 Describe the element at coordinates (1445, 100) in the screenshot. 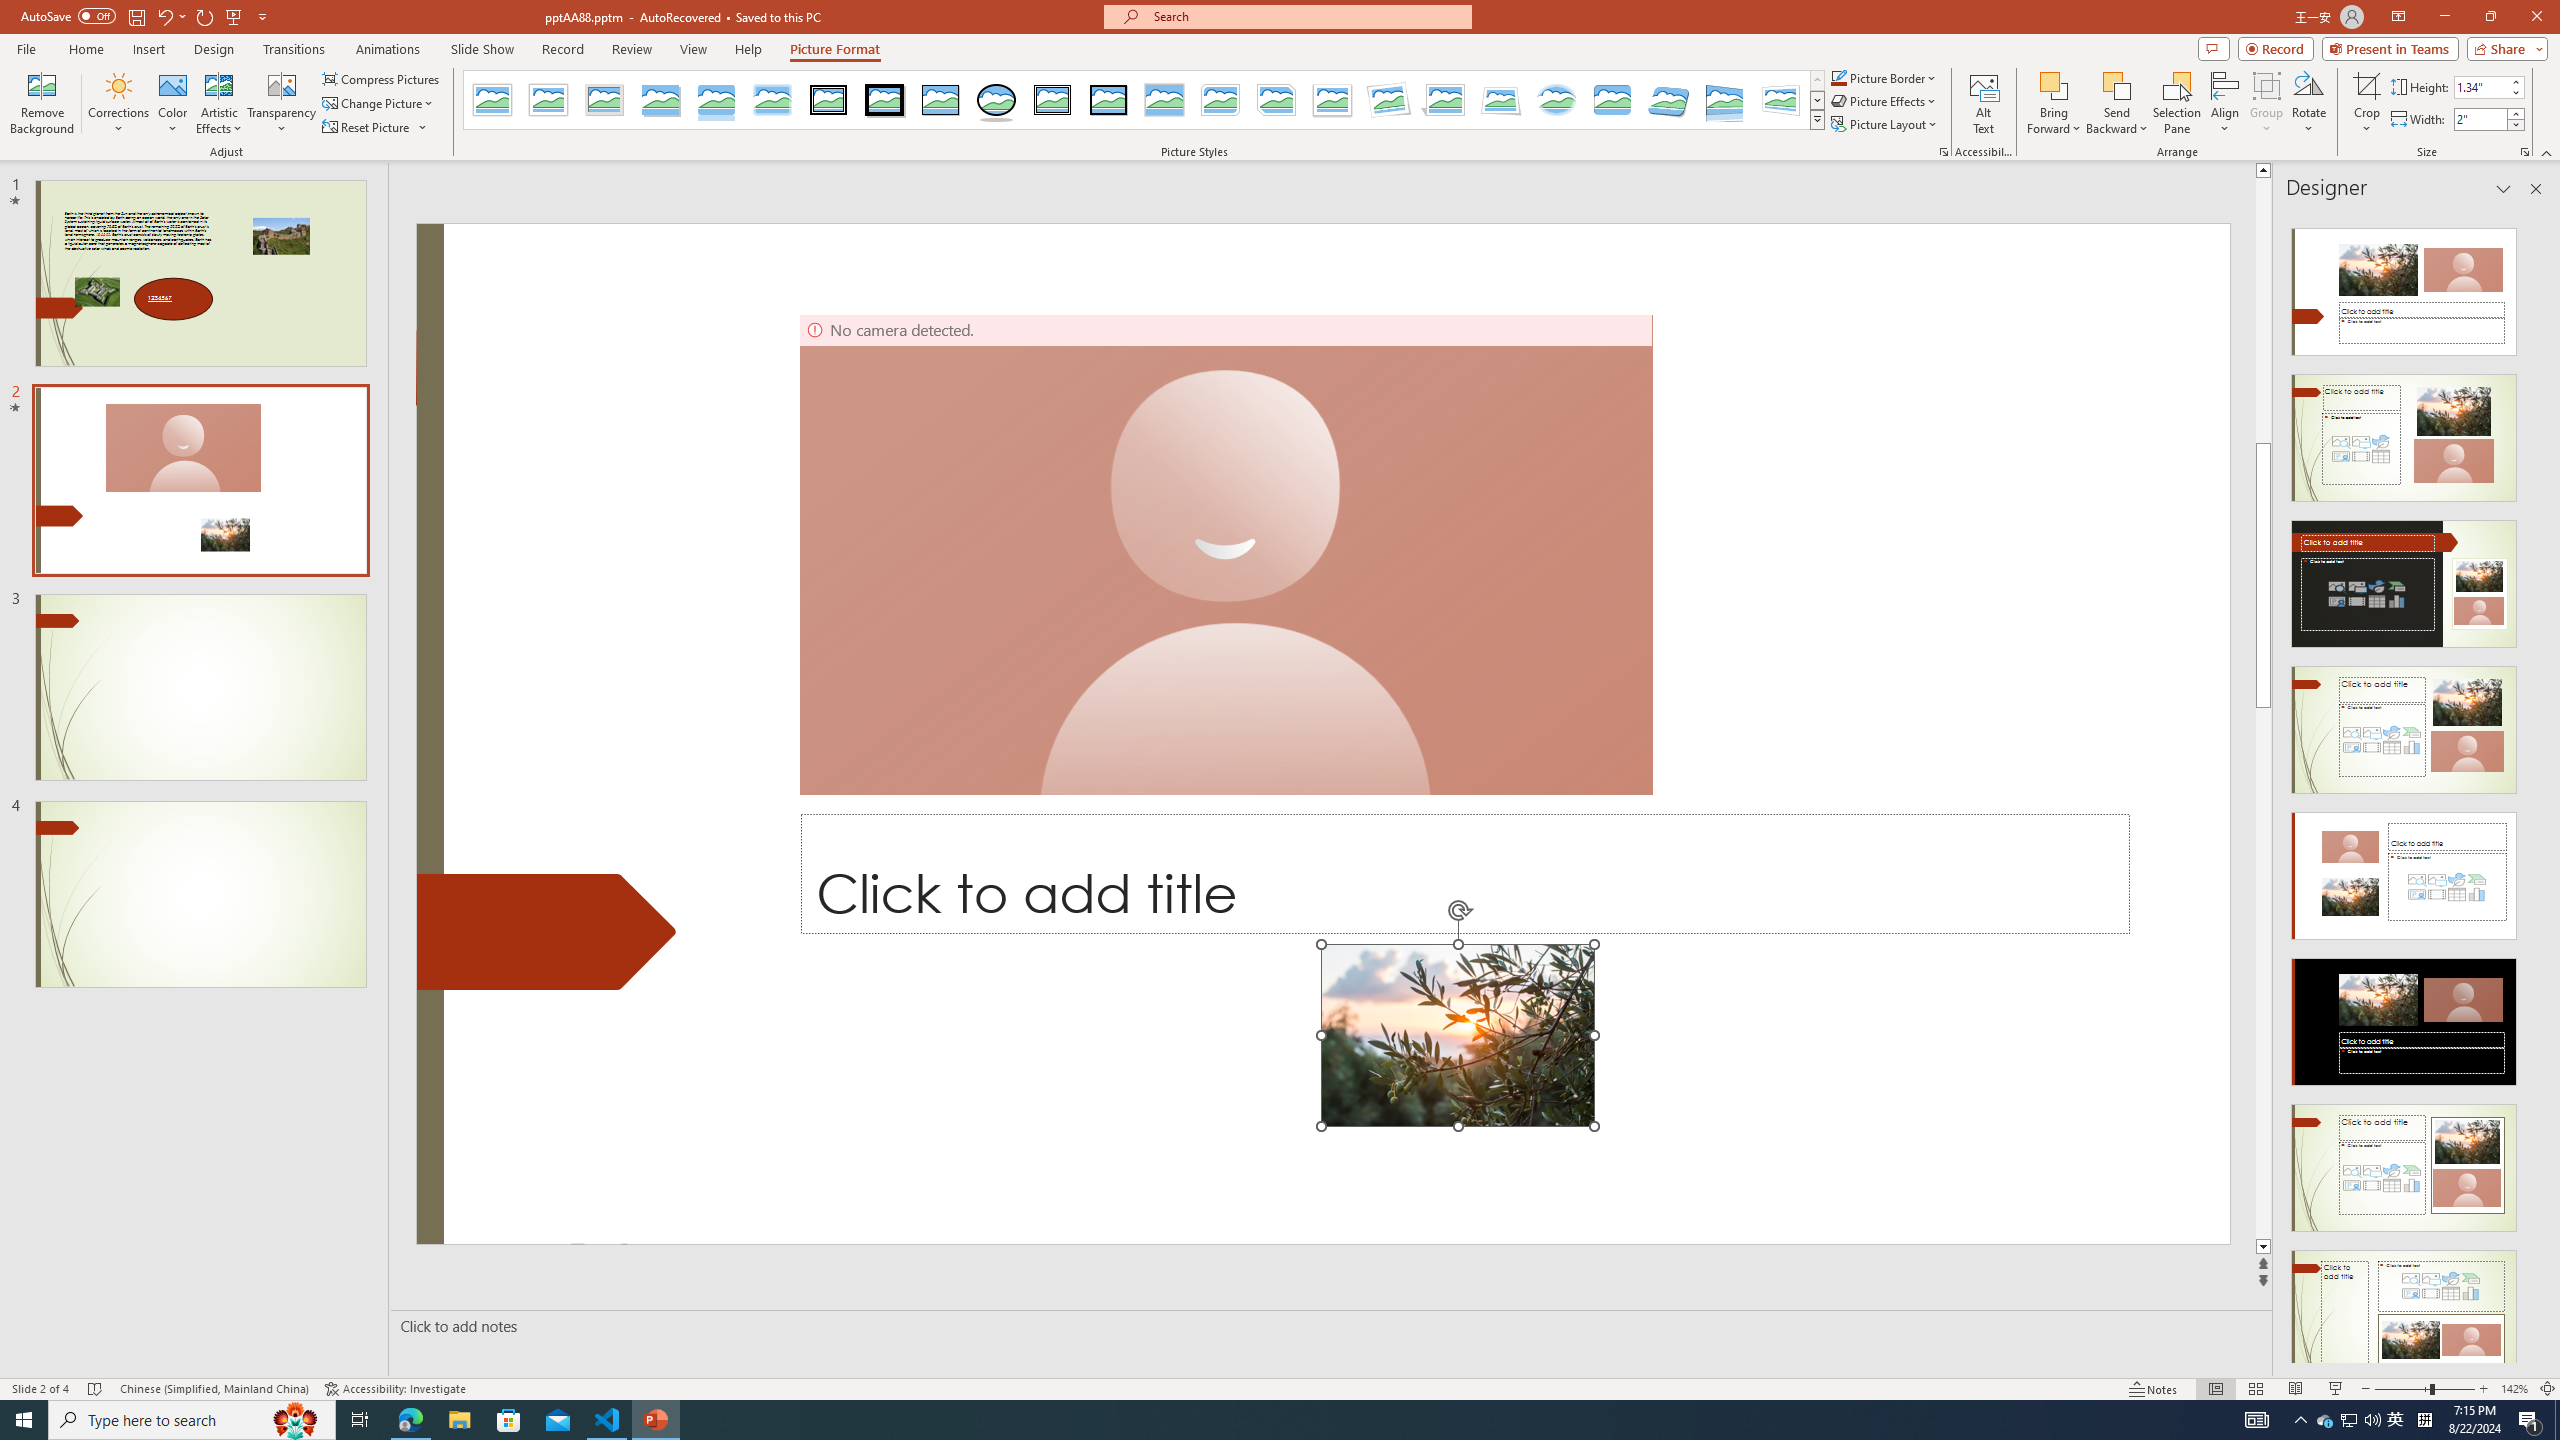

I see `Perspective Shadow, White` at that location.